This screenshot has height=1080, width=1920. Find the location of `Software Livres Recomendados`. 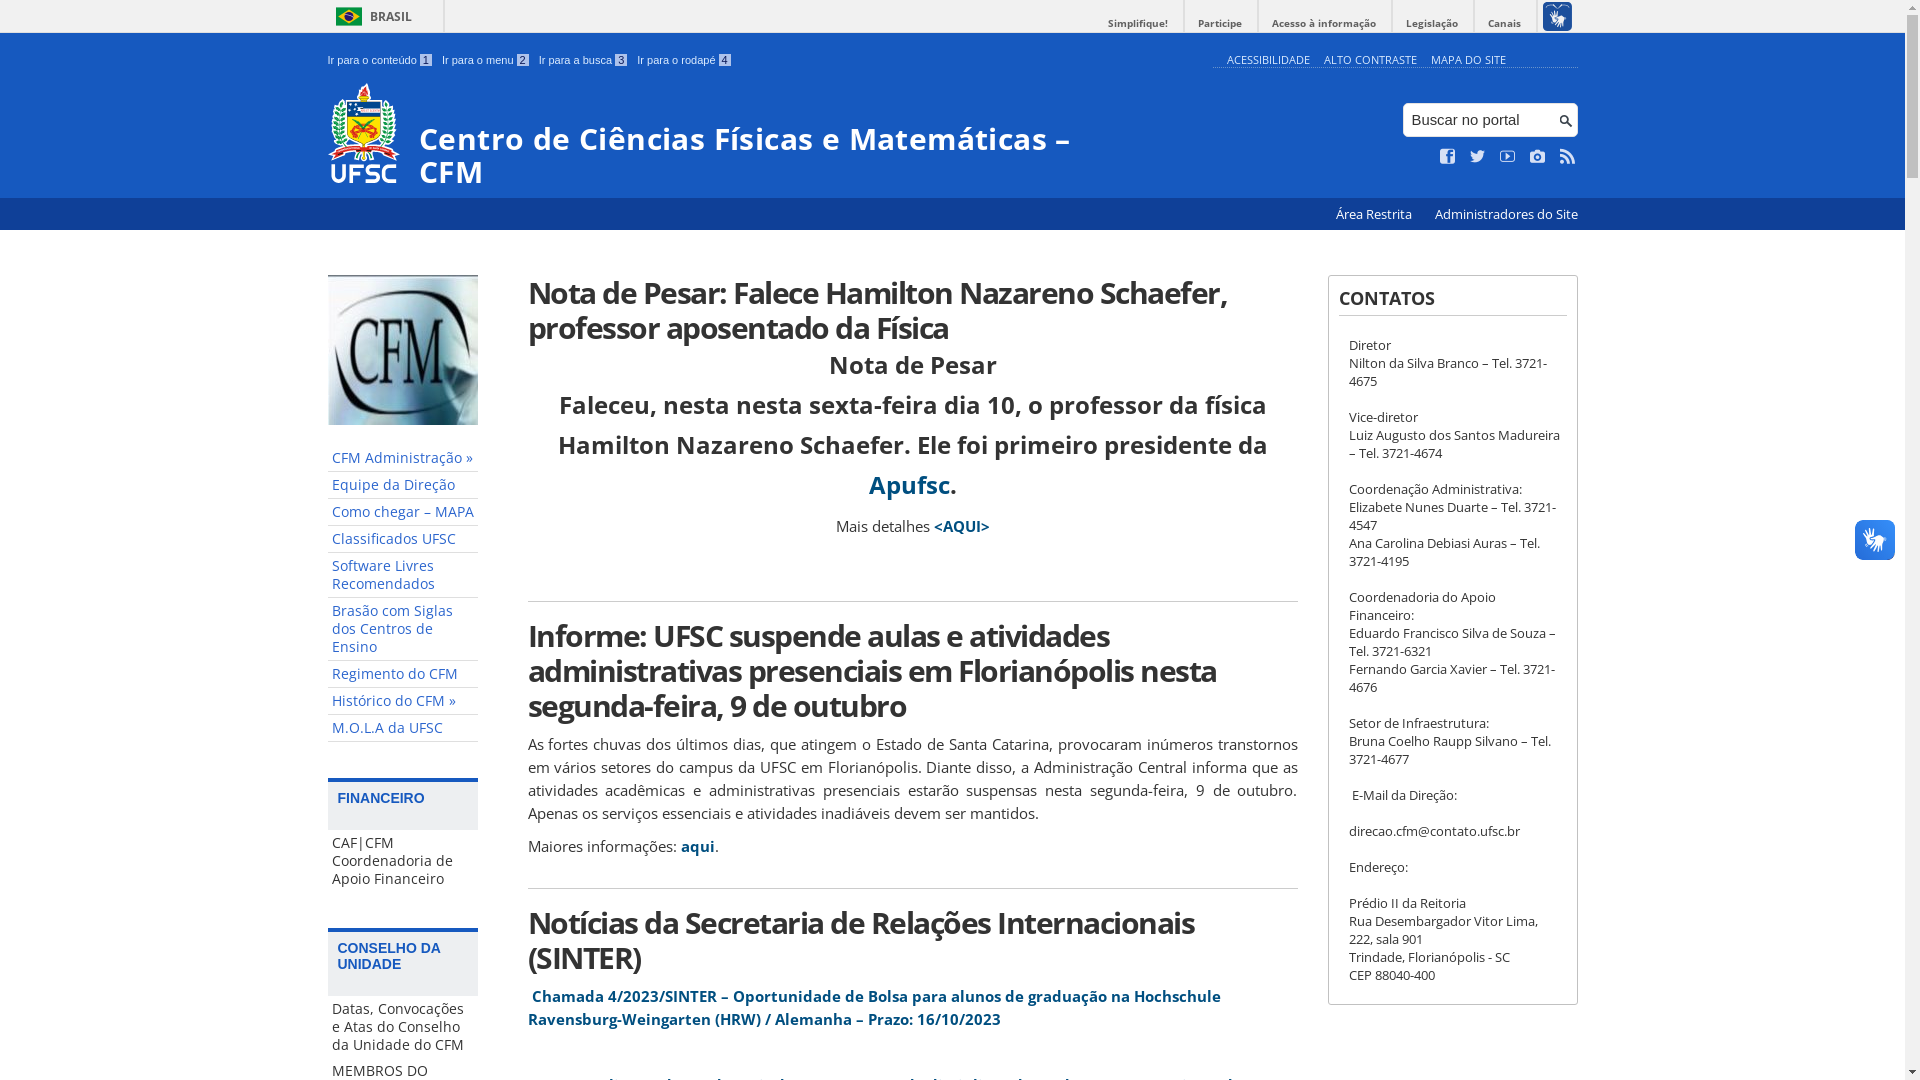

Software Livres Recomendados is located at coordinates (403, 576).